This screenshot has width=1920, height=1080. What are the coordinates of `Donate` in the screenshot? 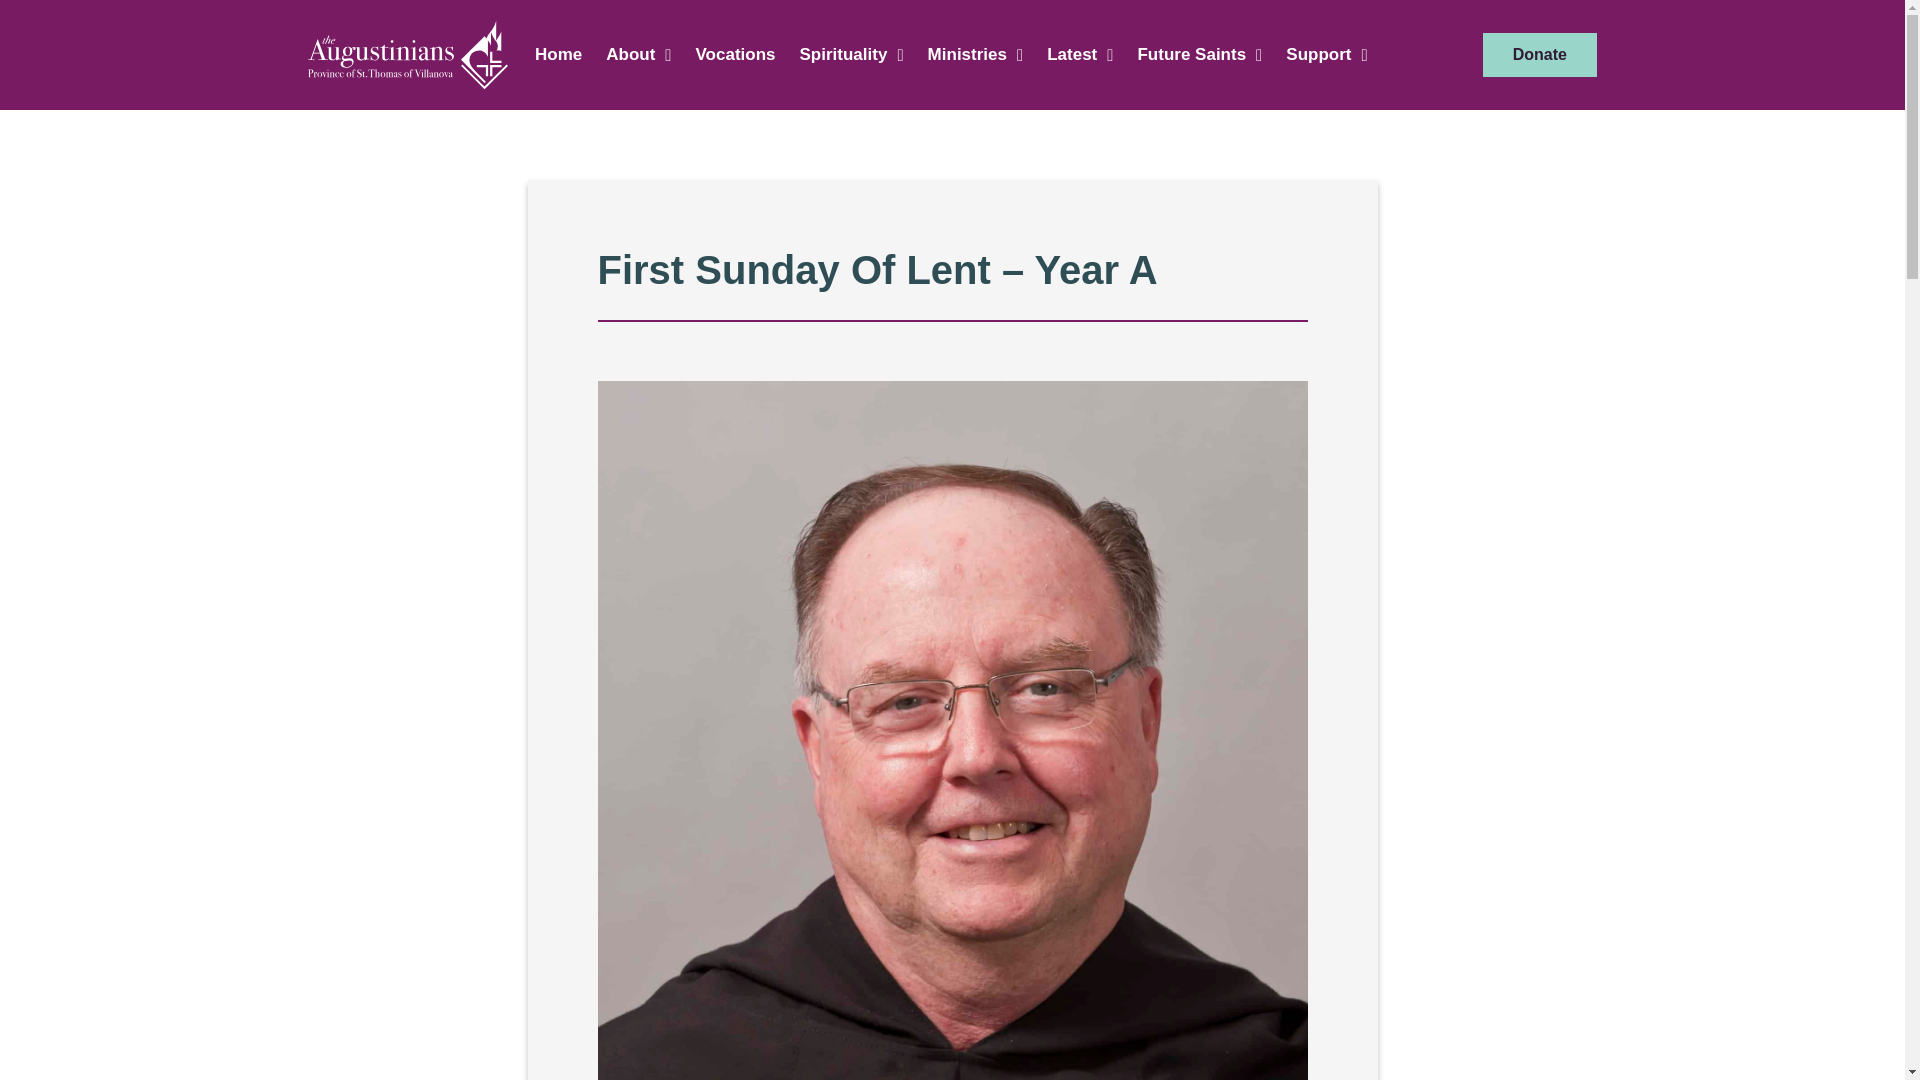 It's located at (1540, 54).